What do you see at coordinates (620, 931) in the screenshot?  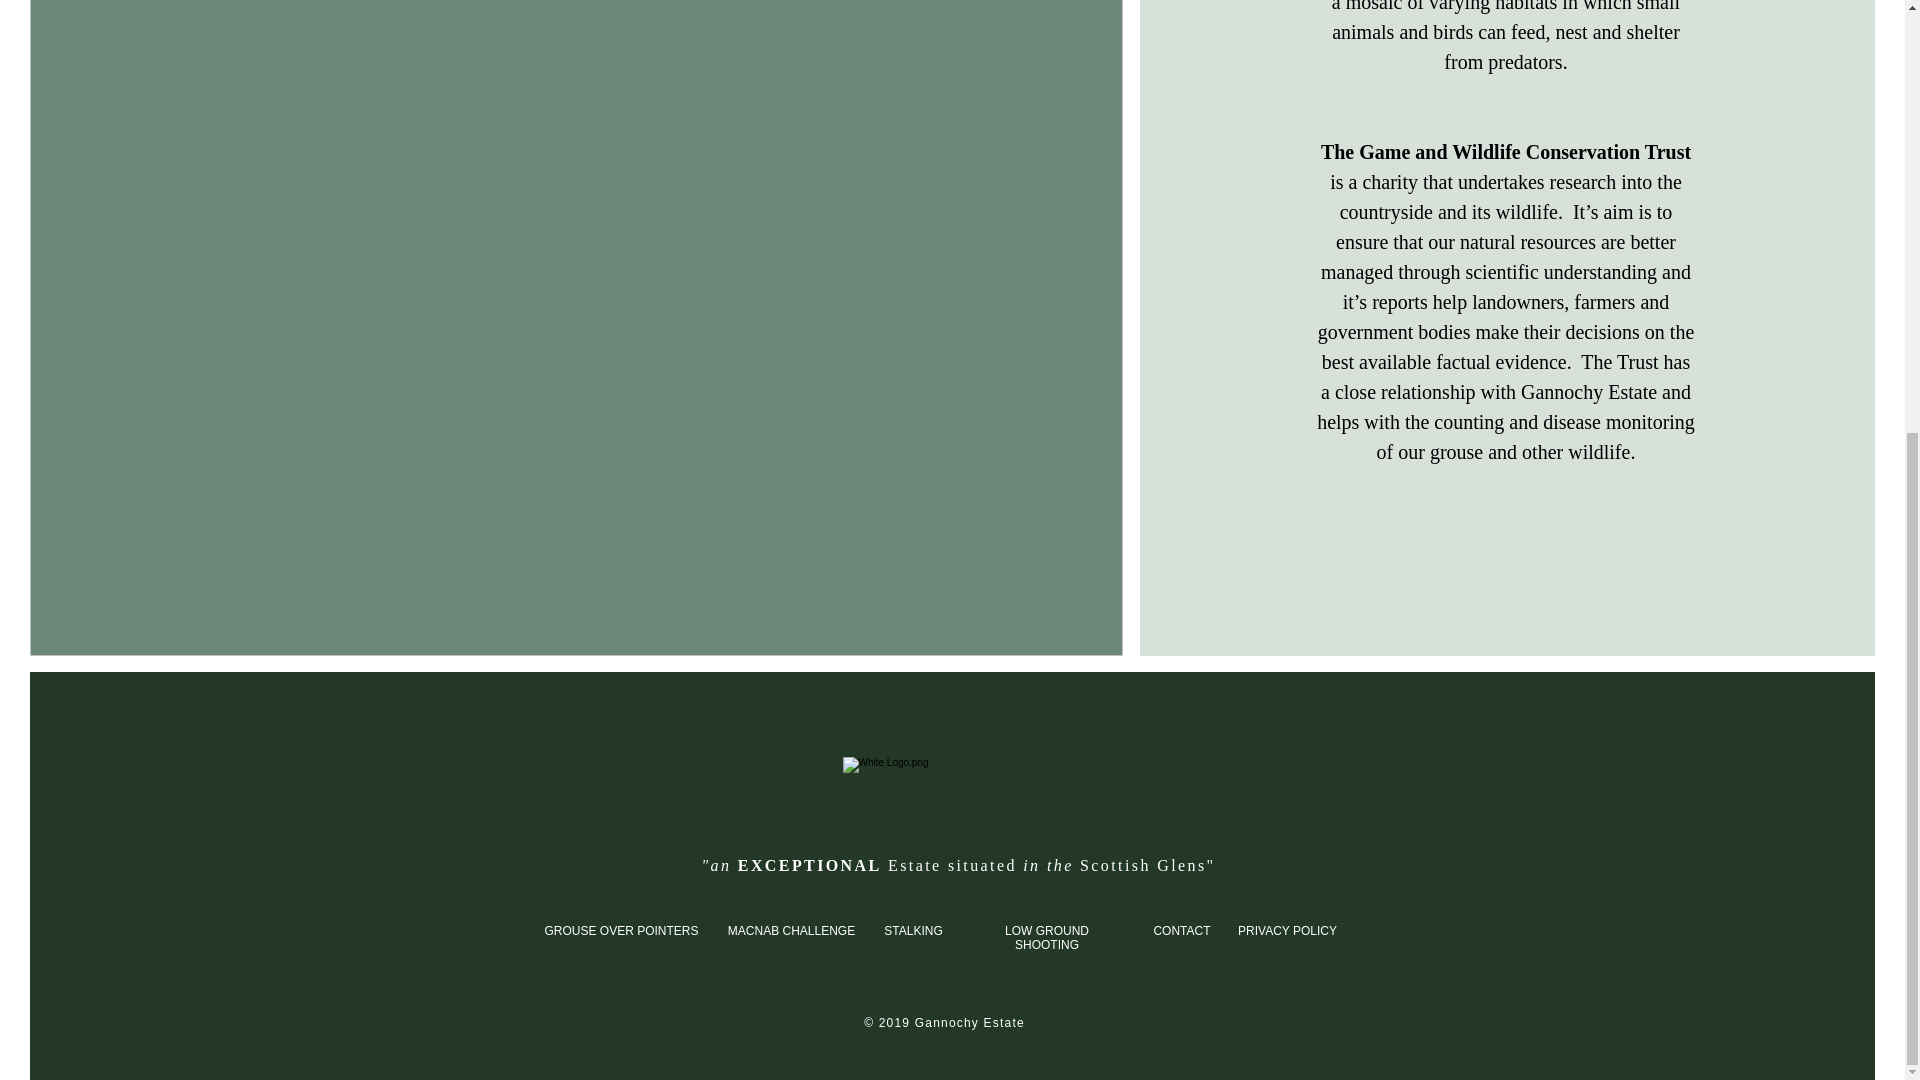 I see `GROUSE OVER POINTERS` at bounding box center [620, 931].